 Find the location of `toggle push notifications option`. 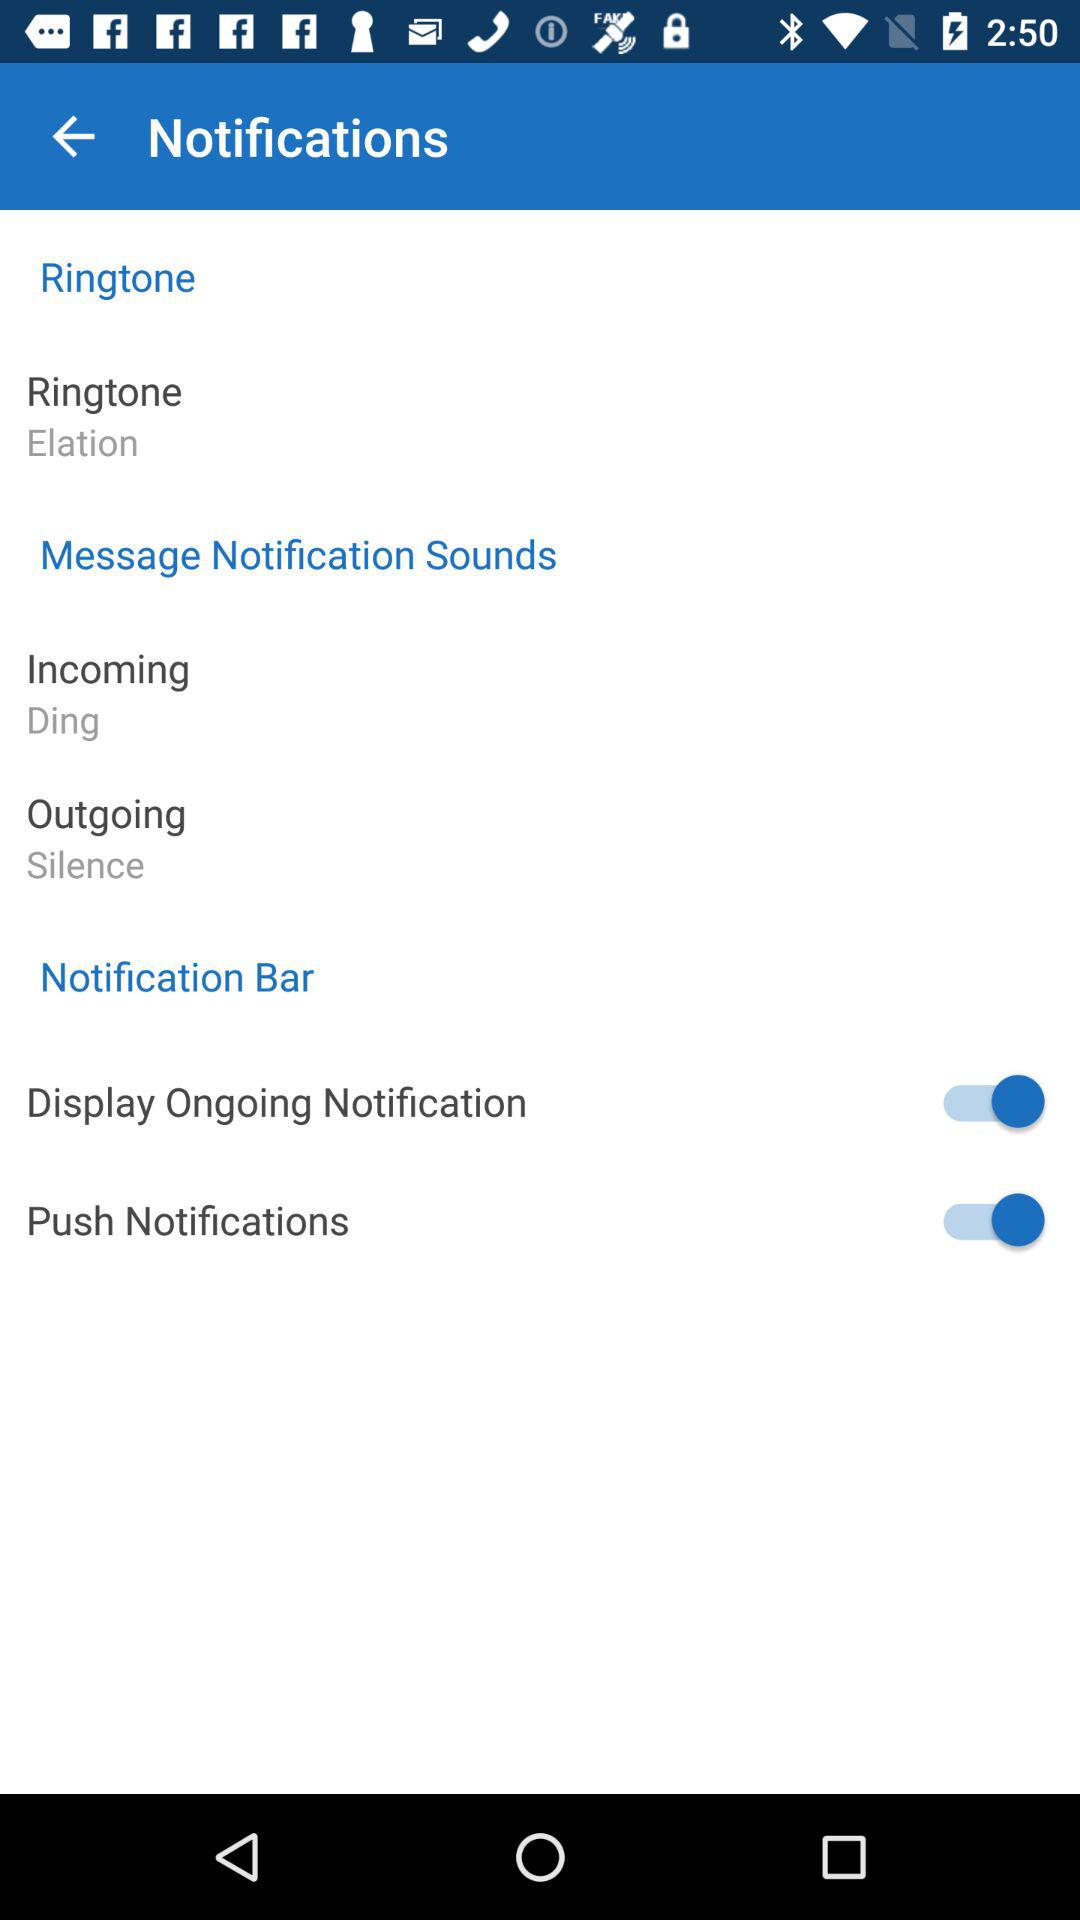

toggle push notifications option is located at coordinates (991, 1220).